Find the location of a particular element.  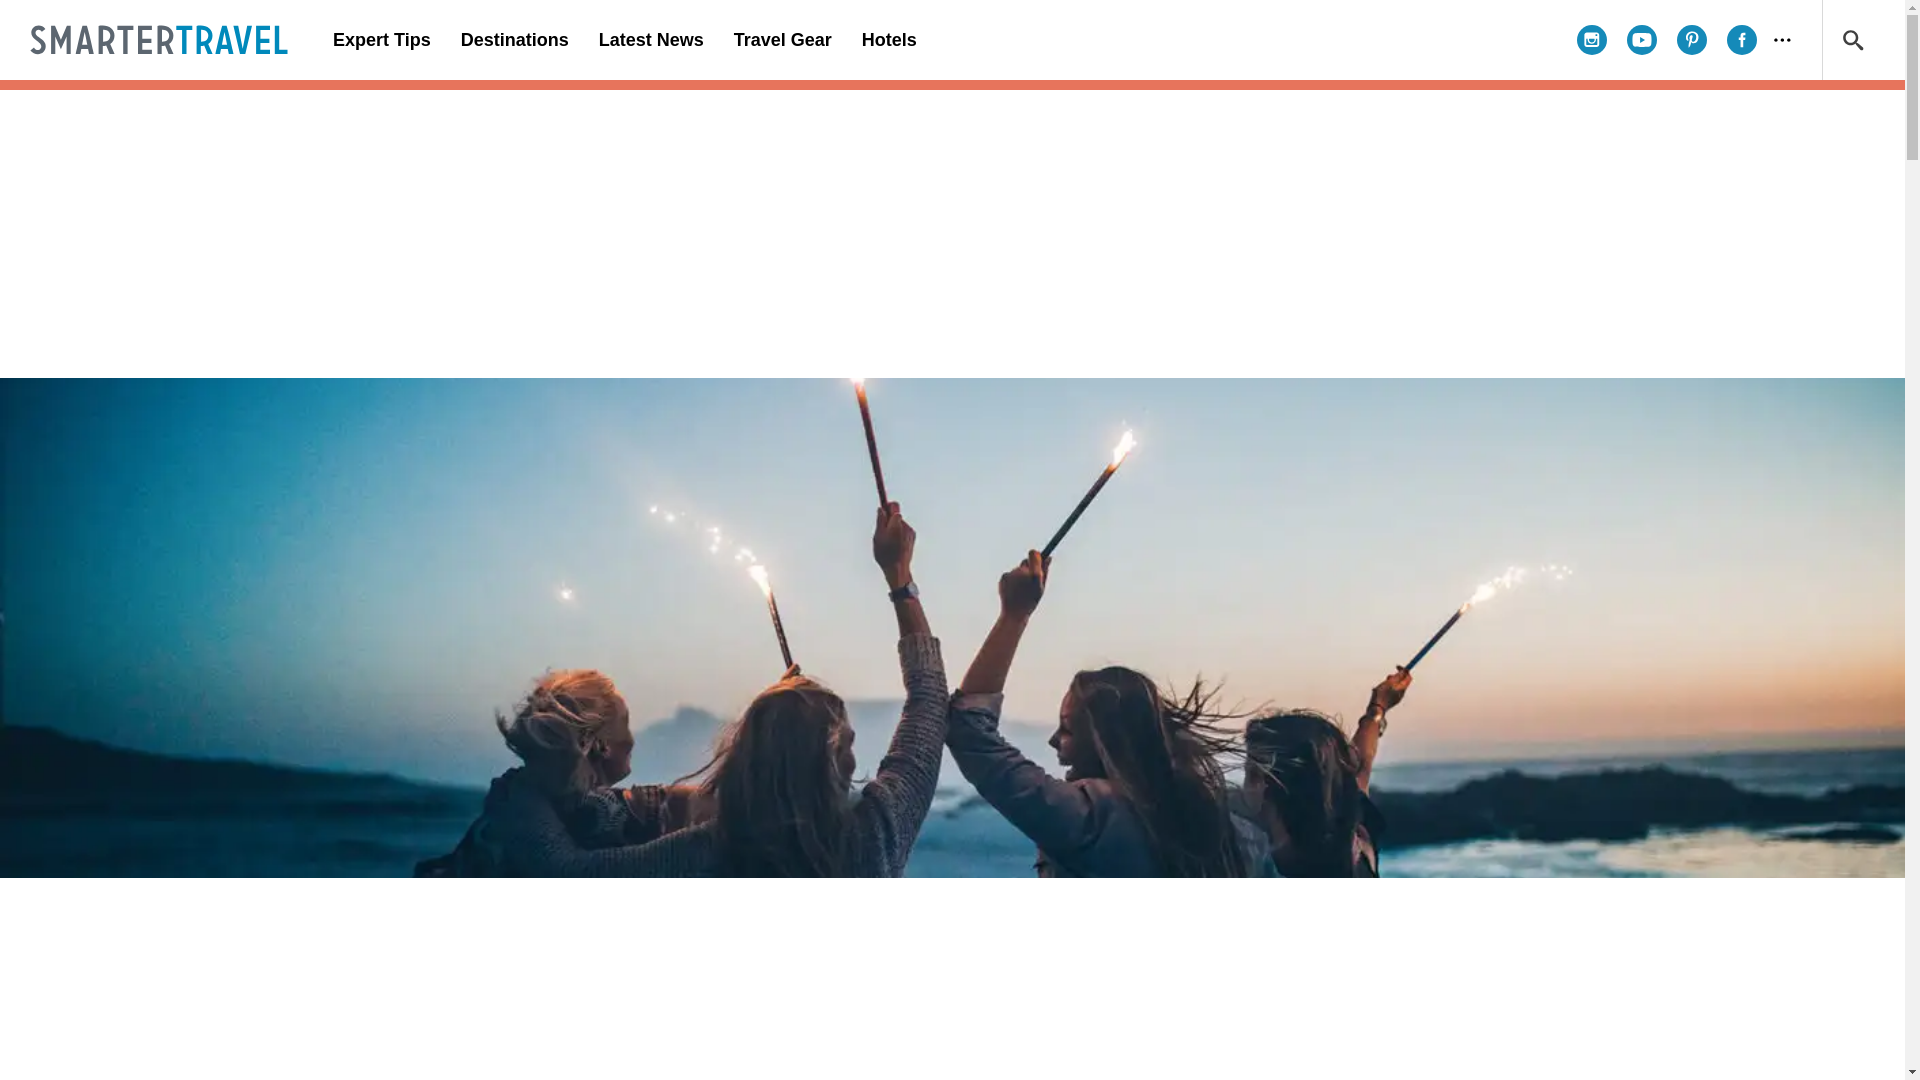

Destinations is located at coordinates (514, 40).